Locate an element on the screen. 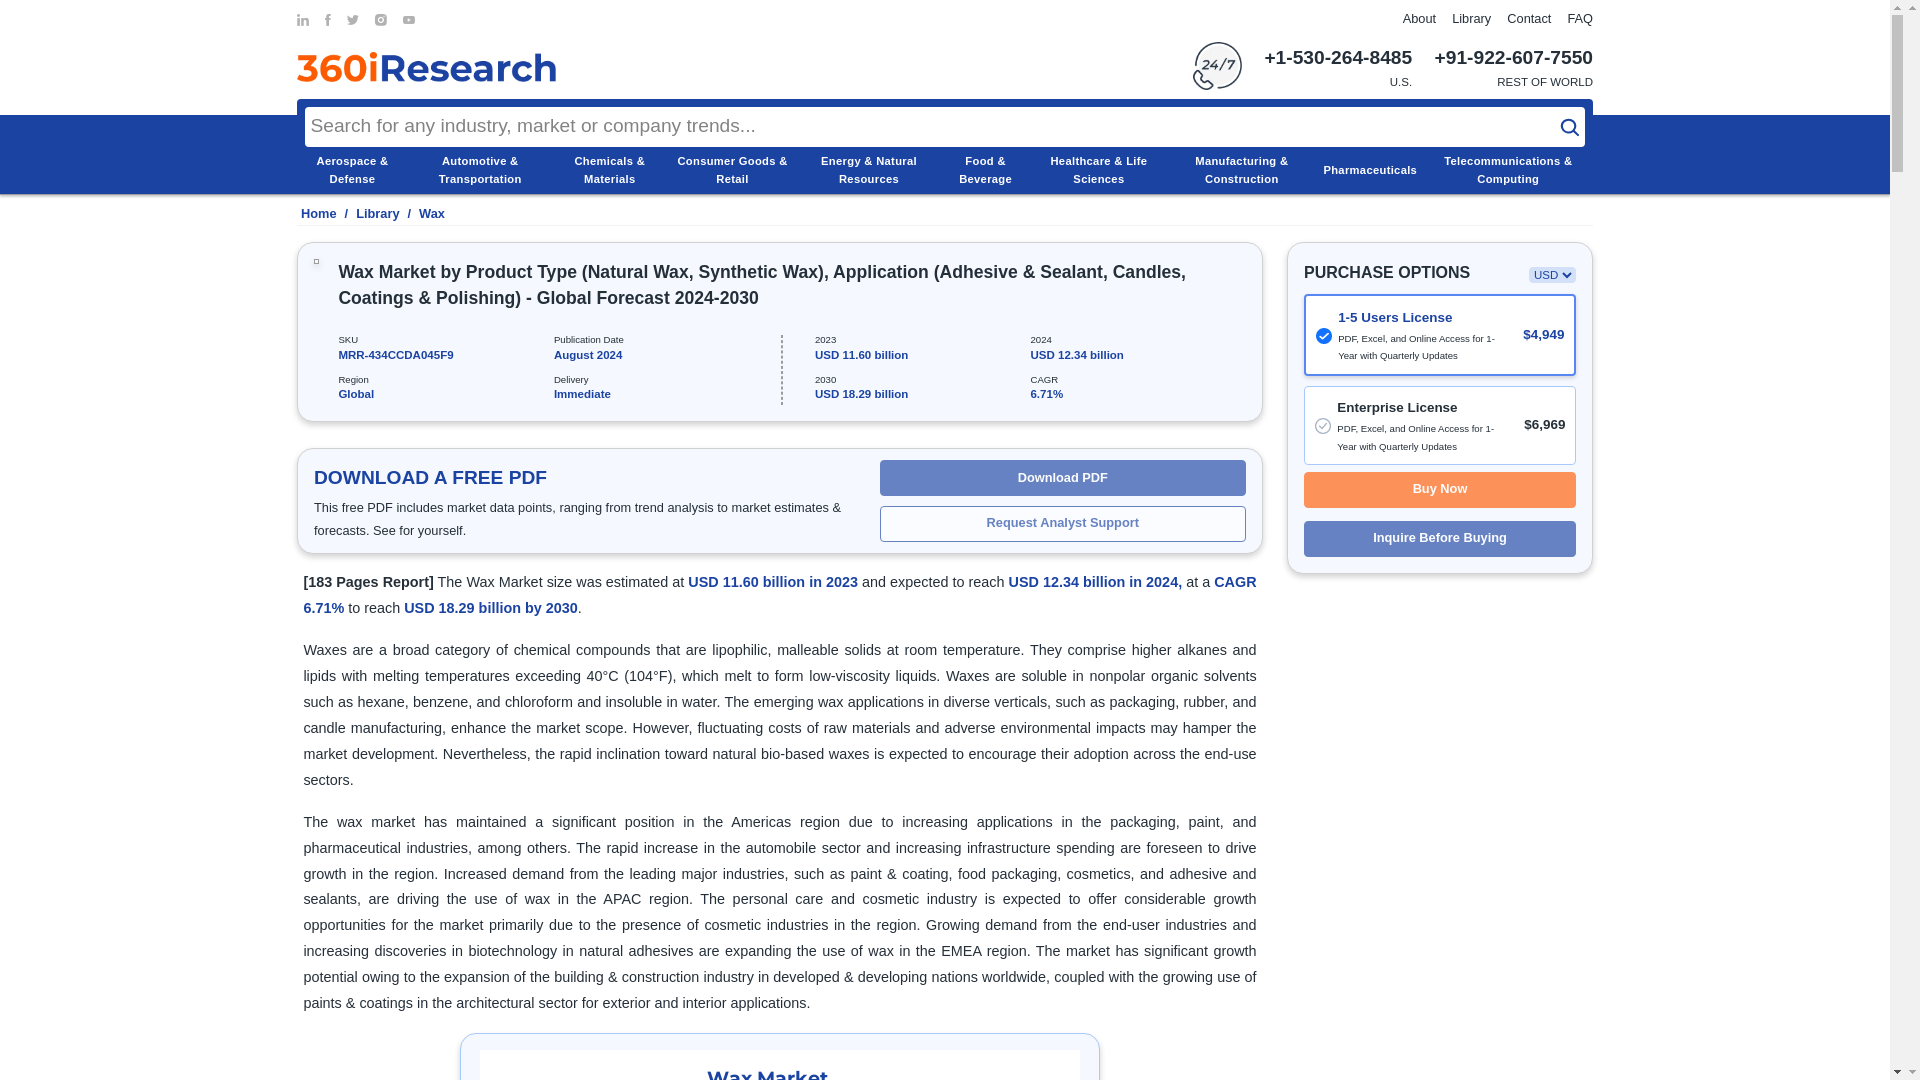 Image resolution: width=1920 pixels, height=1080 pixels. 360iResearch 24-7 is located at coordinates (1217, 66).